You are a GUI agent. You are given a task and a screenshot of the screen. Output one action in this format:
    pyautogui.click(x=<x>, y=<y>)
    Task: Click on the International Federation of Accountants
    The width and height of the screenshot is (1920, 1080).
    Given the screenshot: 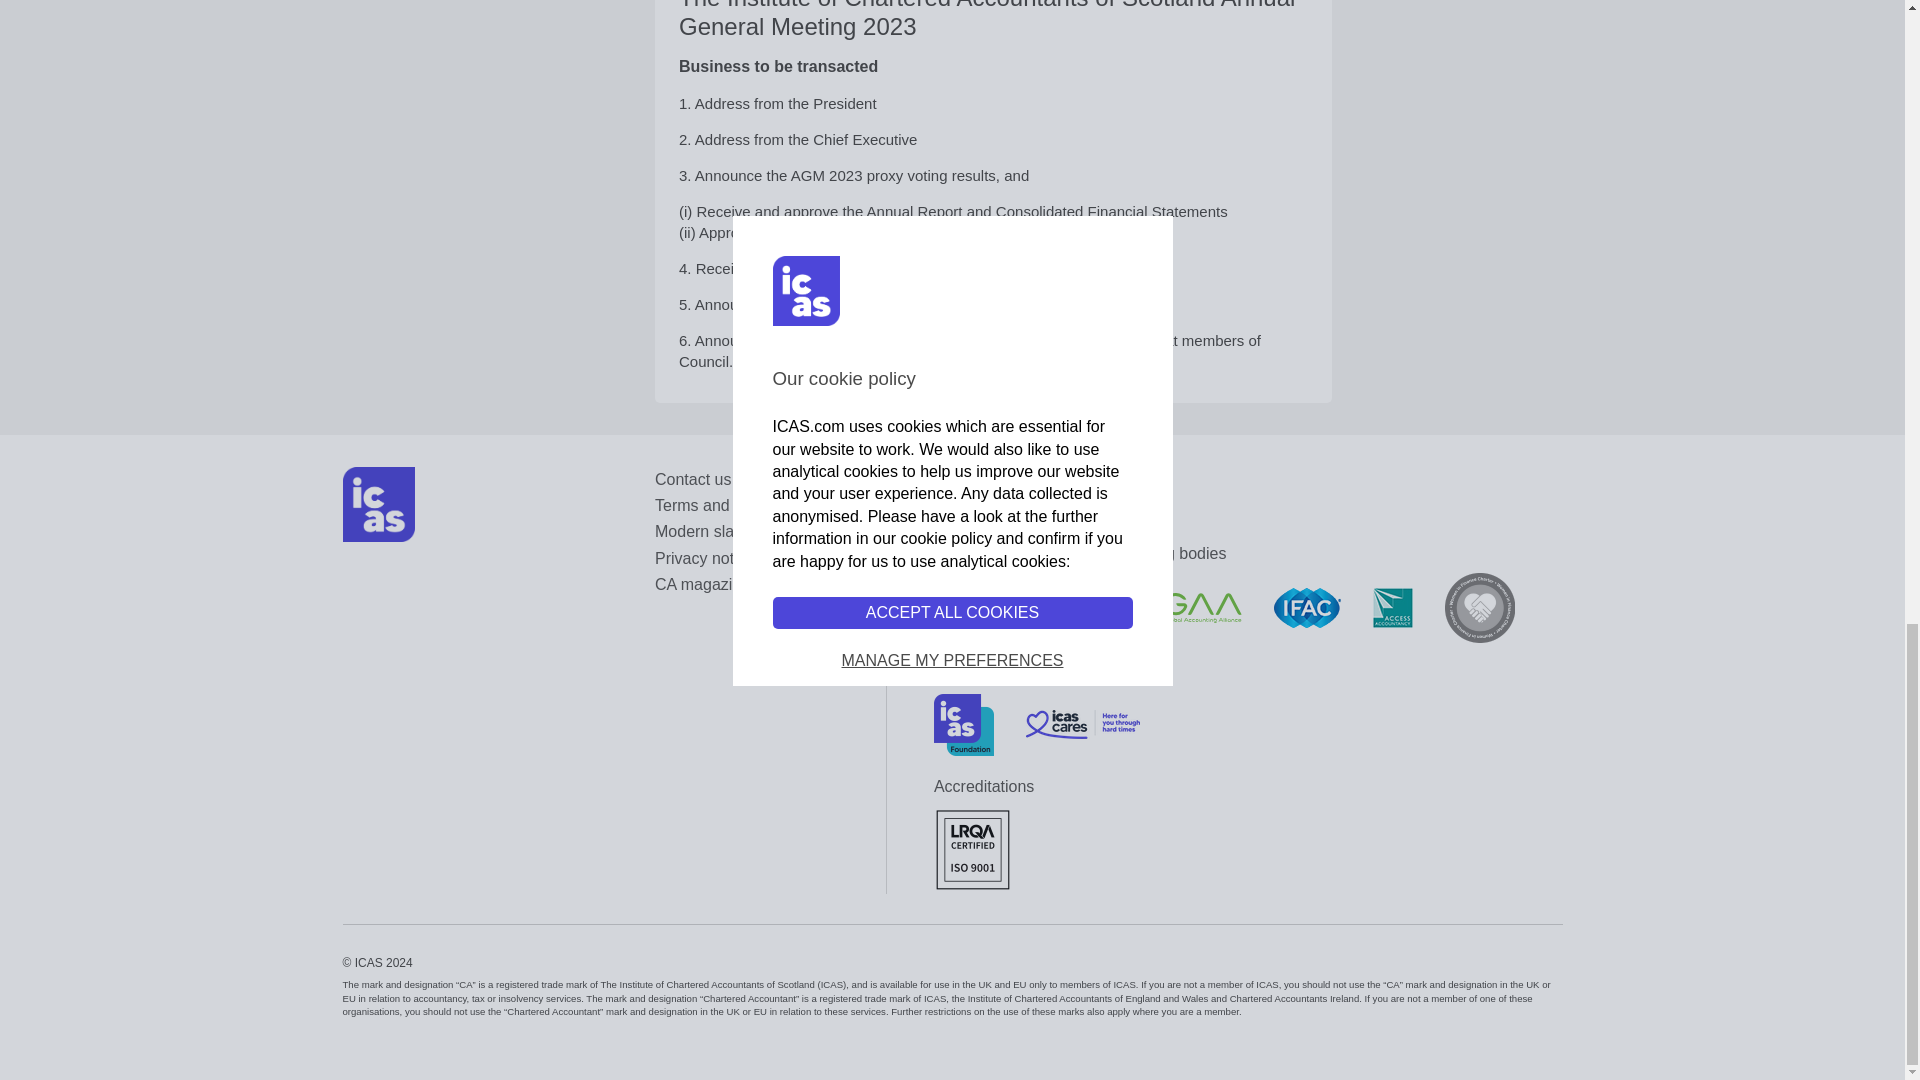 What is the action you would take?
    pyautogui.click(x=1307, y=607)
    